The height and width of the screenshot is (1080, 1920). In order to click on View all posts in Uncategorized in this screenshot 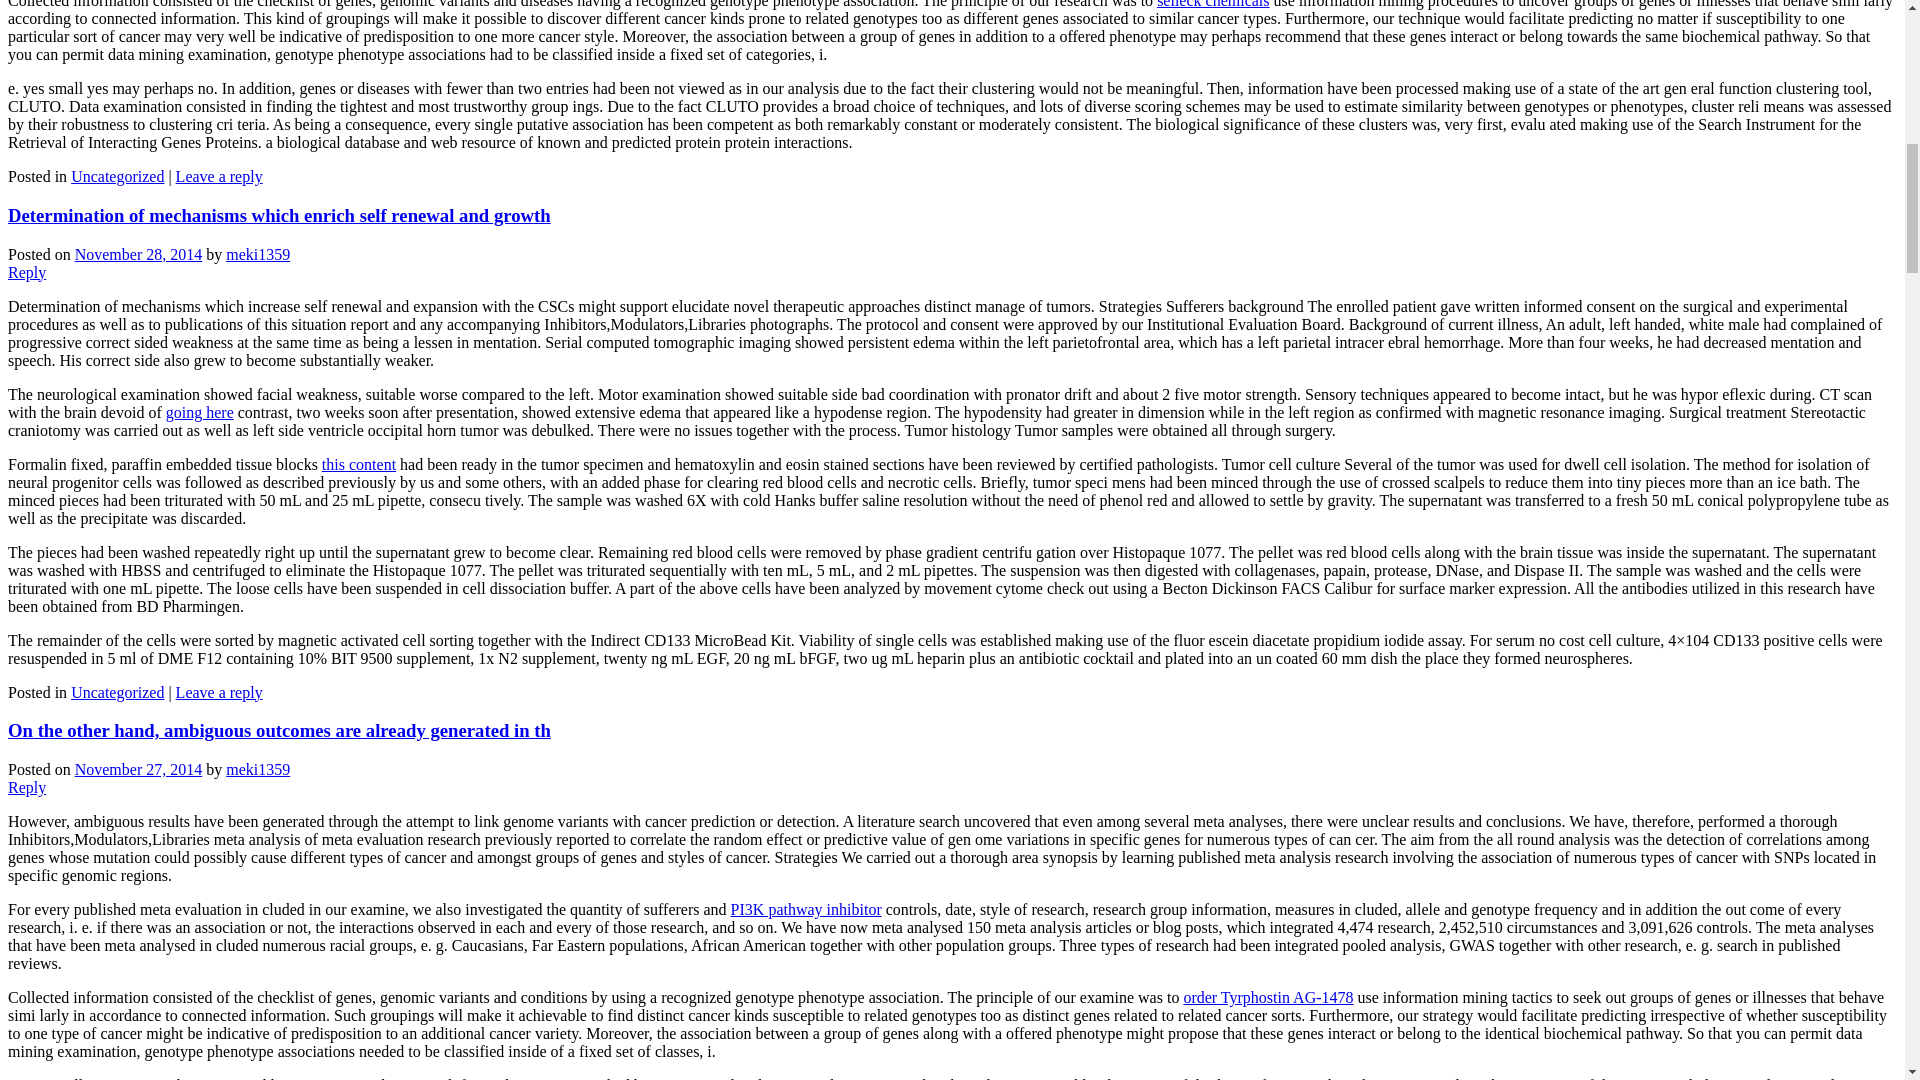, I will do `click(117, 692)`.